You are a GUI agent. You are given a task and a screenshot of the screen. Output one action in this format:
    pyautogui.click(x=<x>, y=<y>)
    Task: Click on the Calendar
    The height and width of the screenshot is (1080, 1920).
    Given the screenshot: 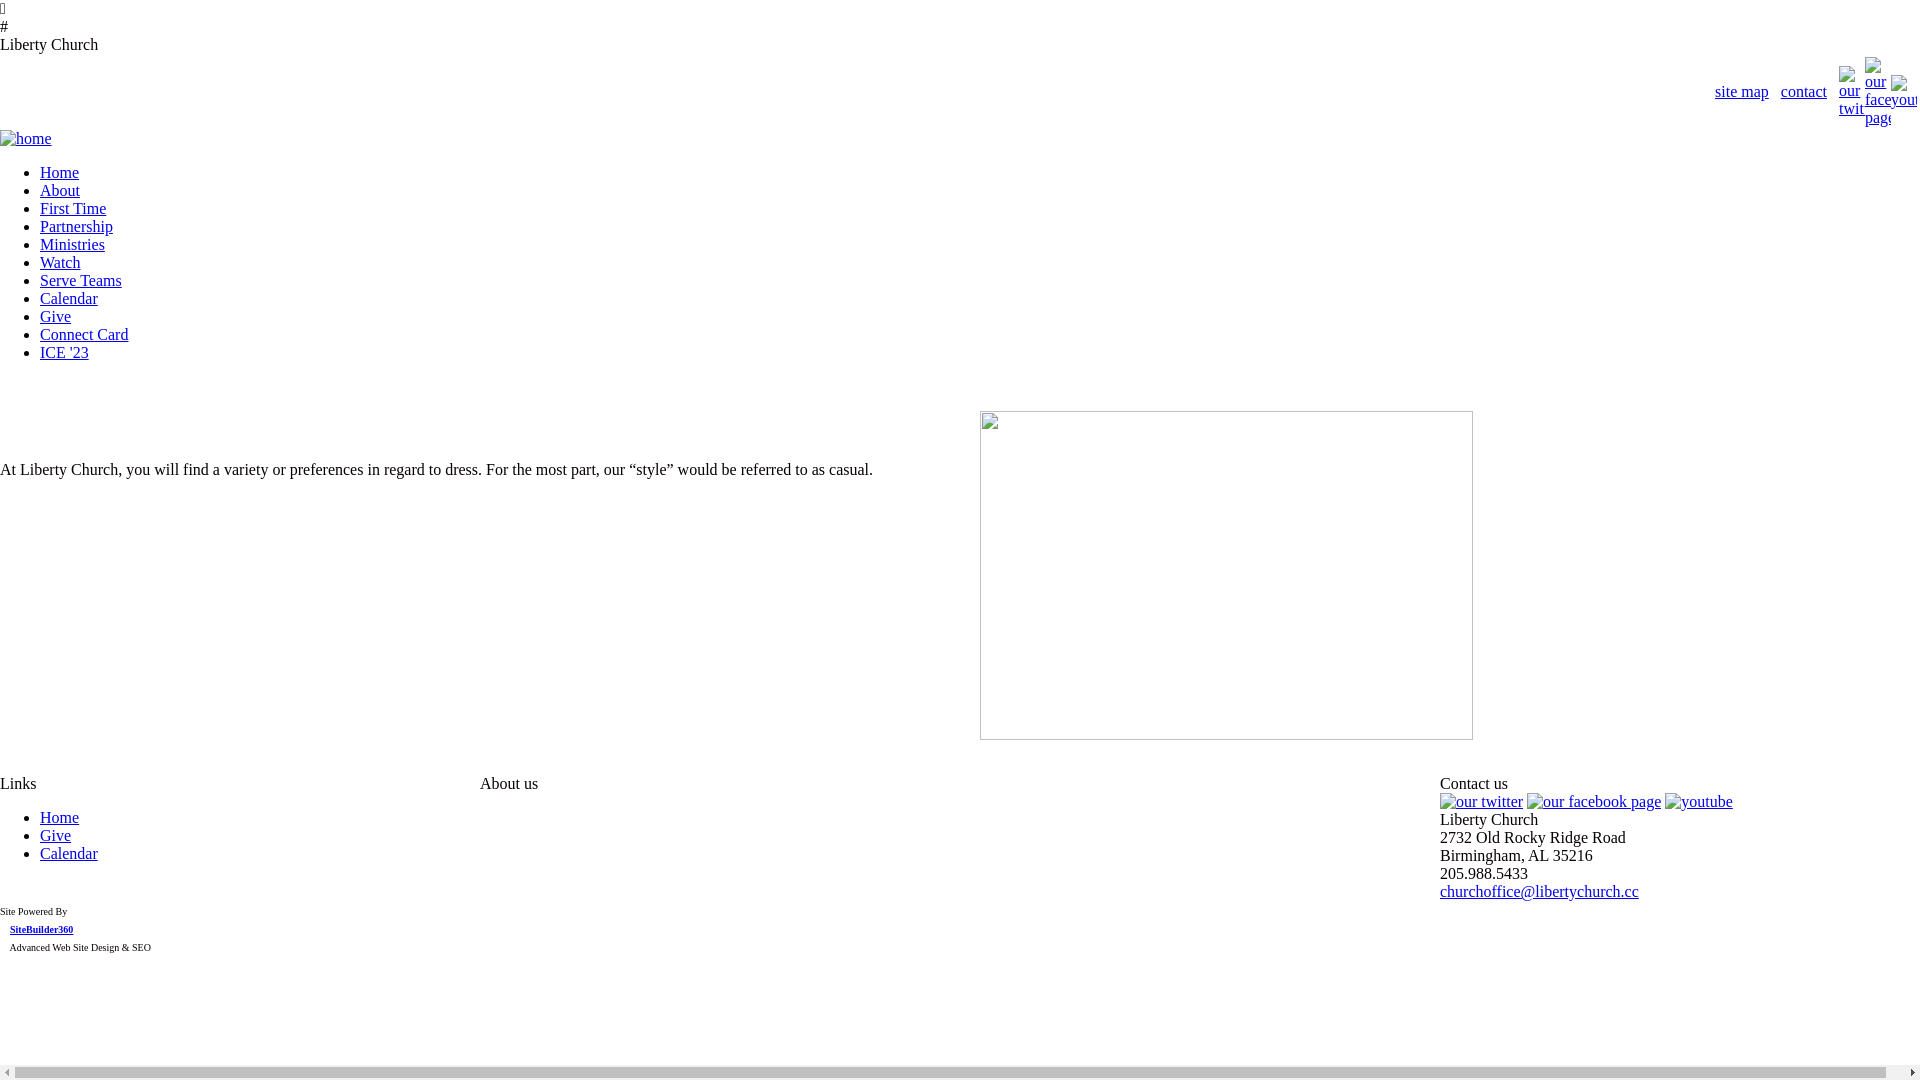 What is the action you would take?
    pyautogui.click(x=69, y=298)
    